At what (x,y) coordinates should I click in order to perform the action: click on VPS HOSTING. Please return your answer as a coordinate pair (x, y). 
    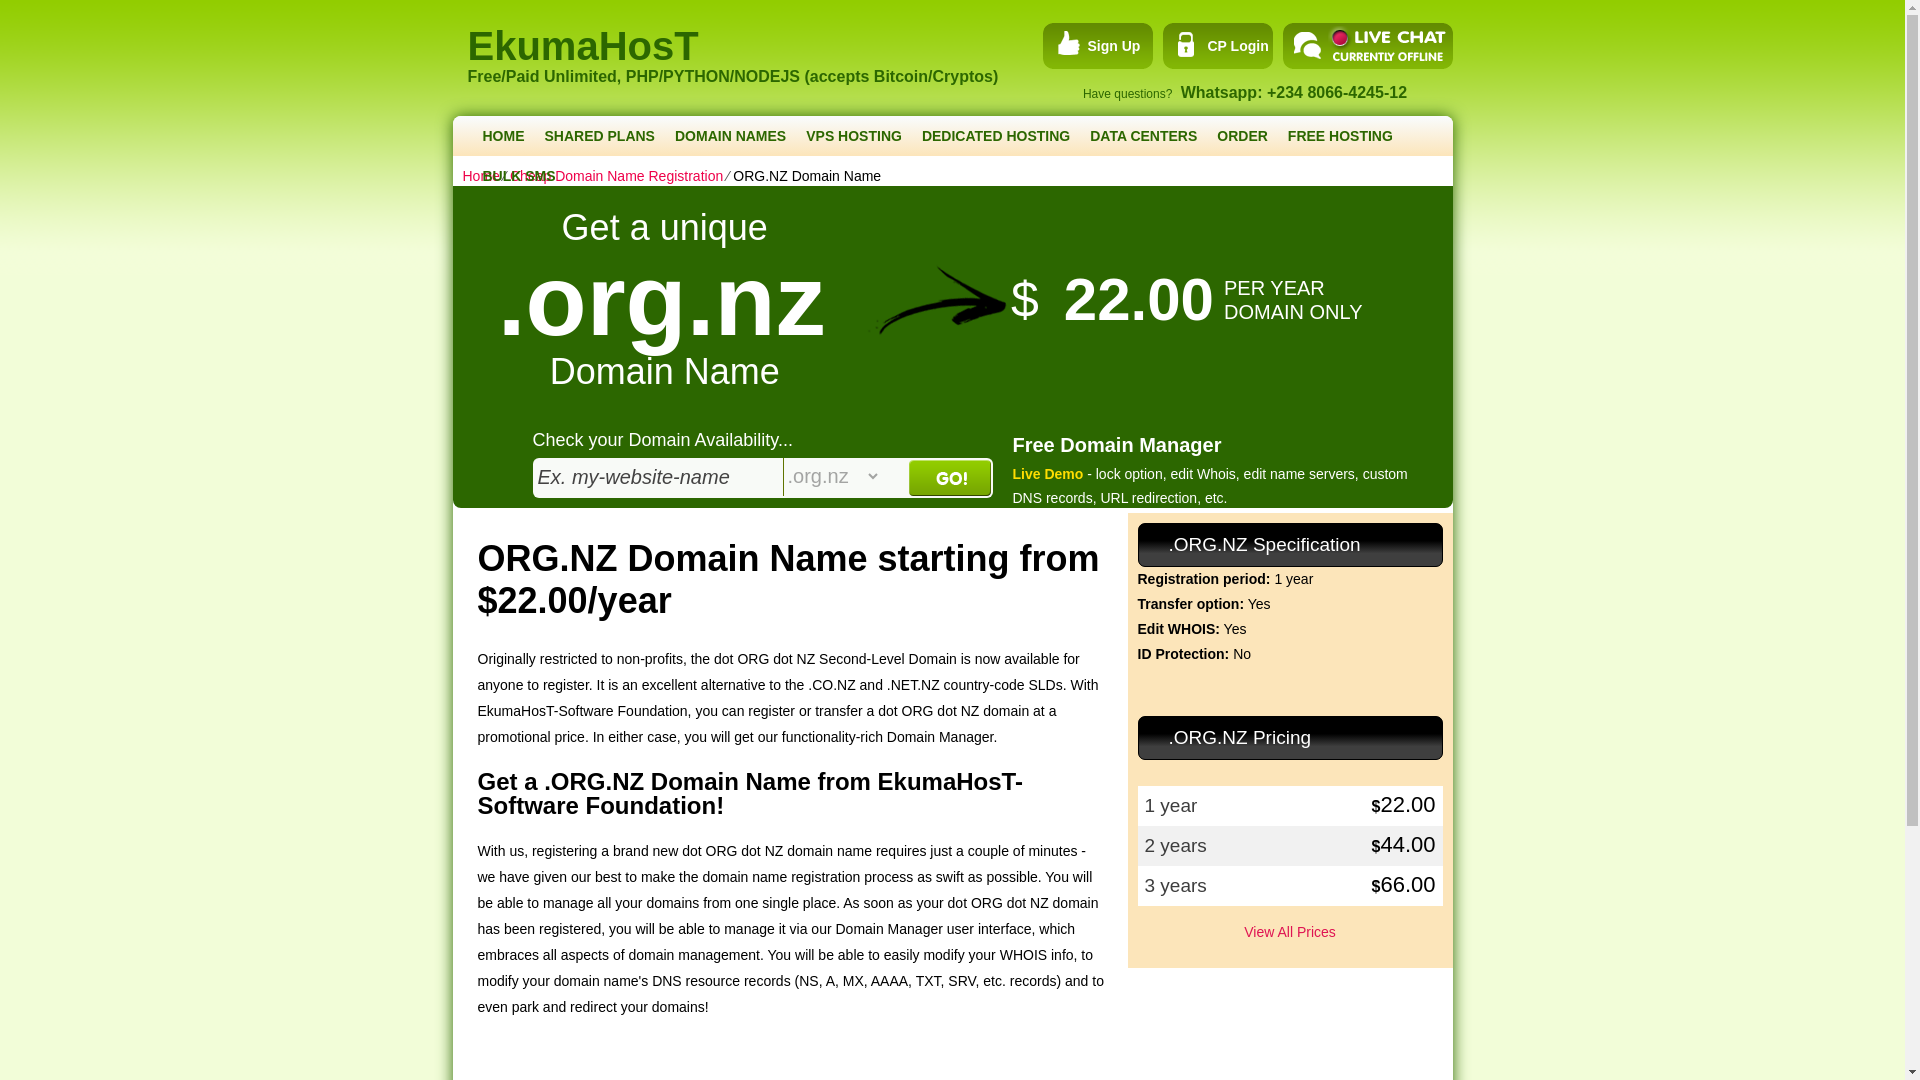
    Looking at the image, I should click on (854, 135).